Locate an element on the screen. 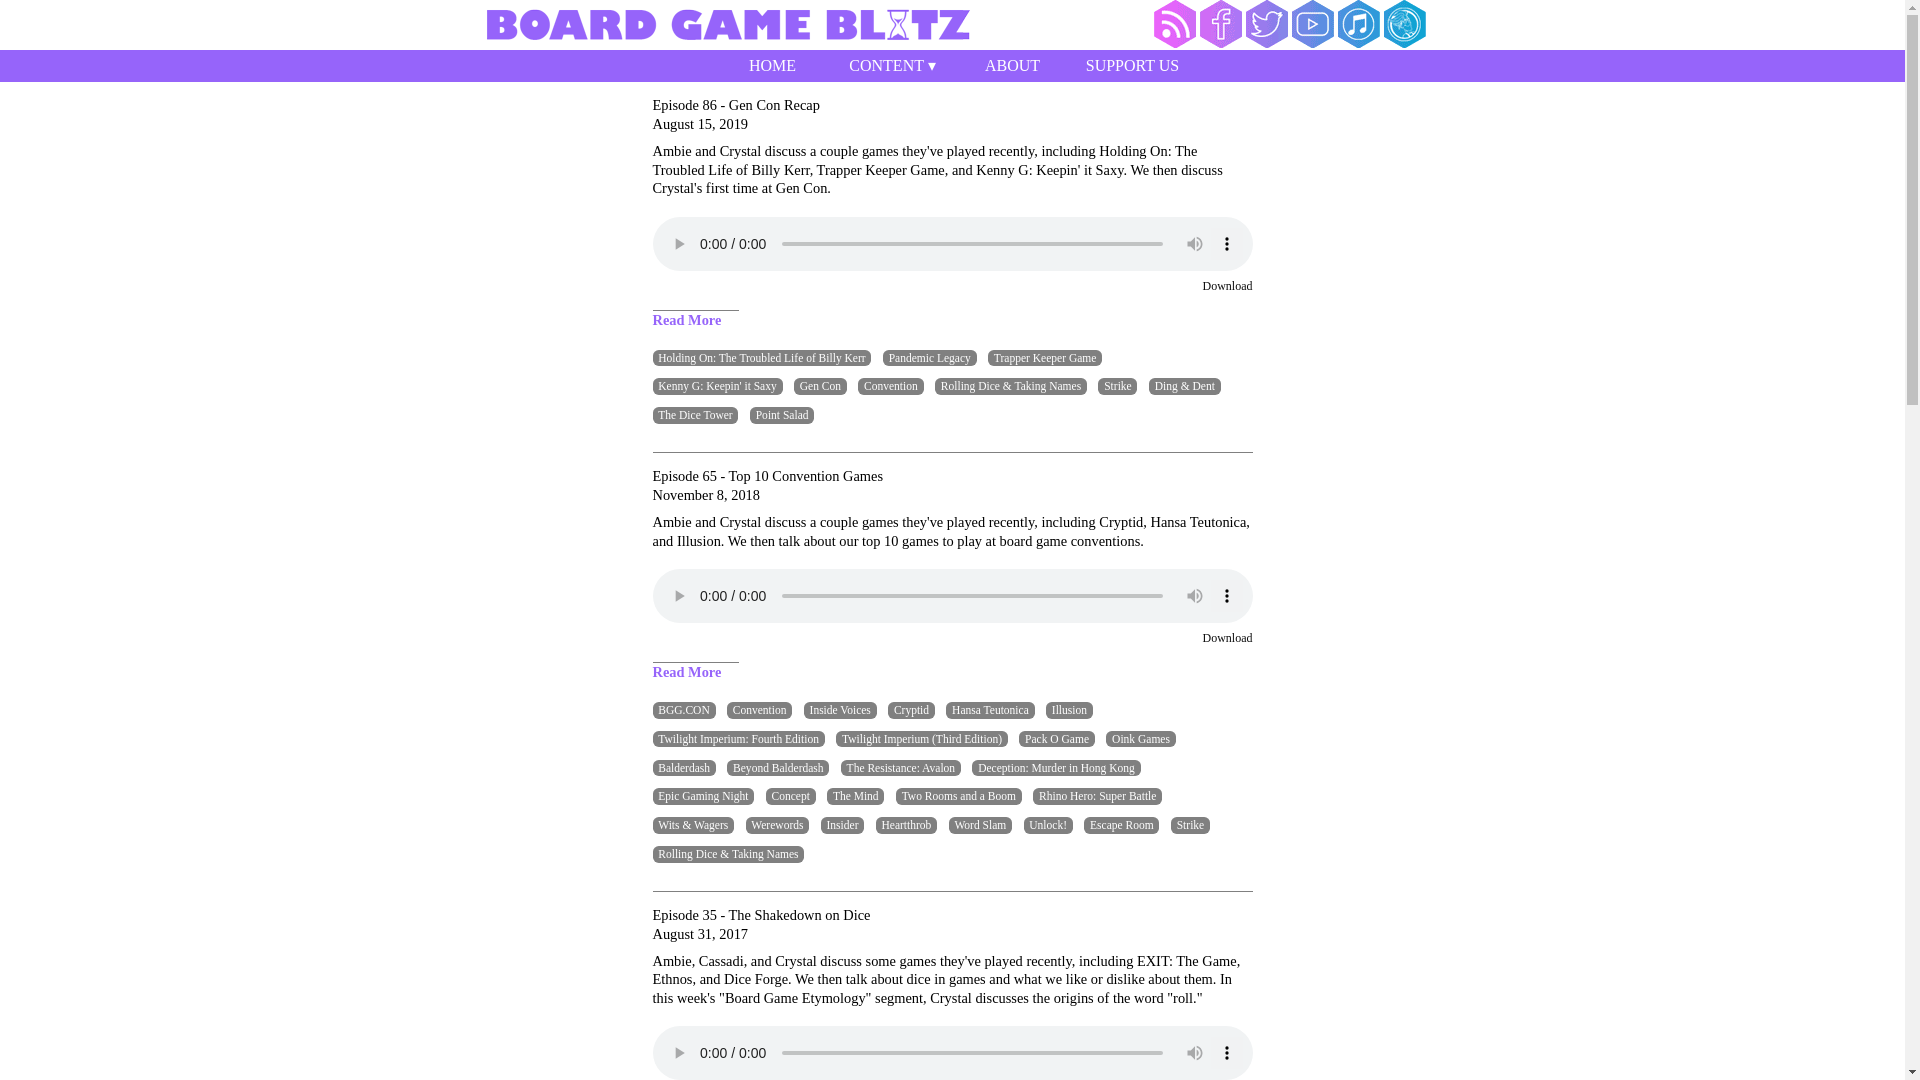  Inside Voices is located at coordinates (840, 710).